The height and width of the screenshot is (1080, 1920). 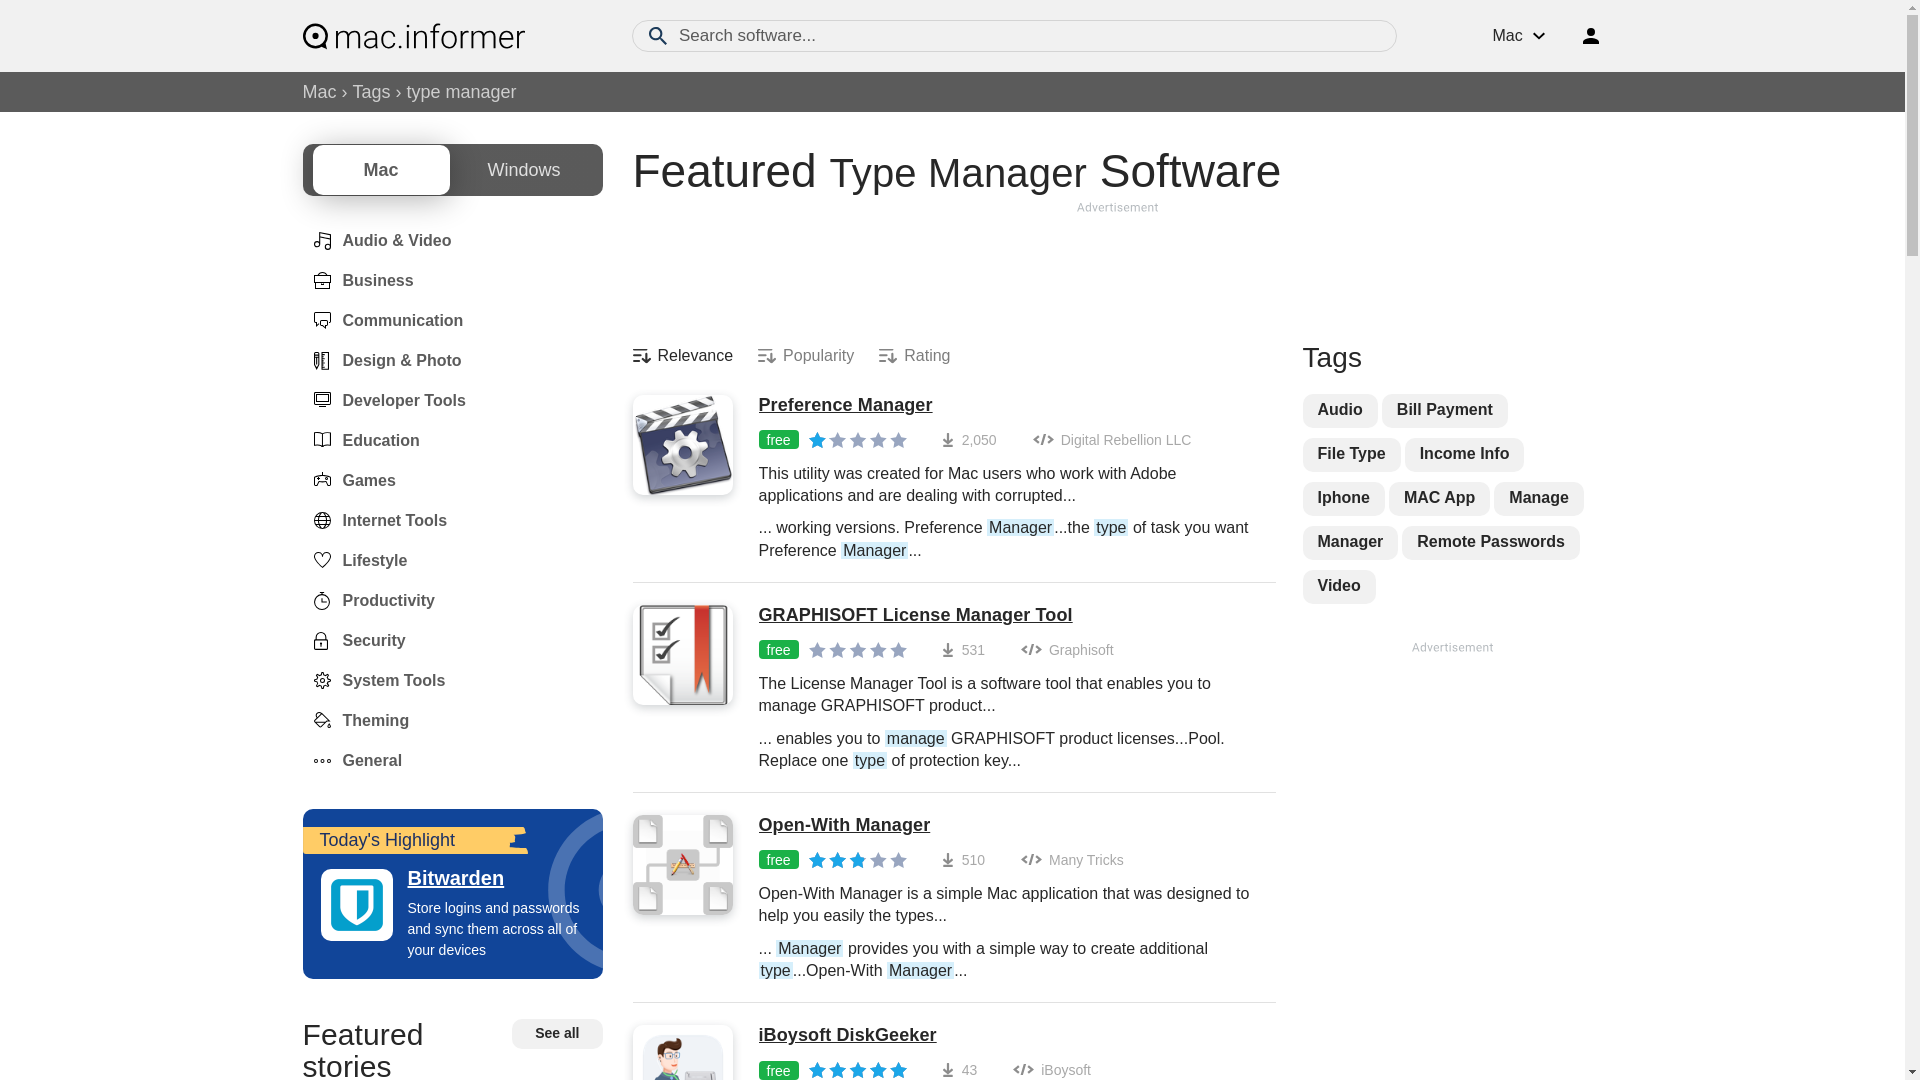 I want to click on Search, so click(x=658, y=35).